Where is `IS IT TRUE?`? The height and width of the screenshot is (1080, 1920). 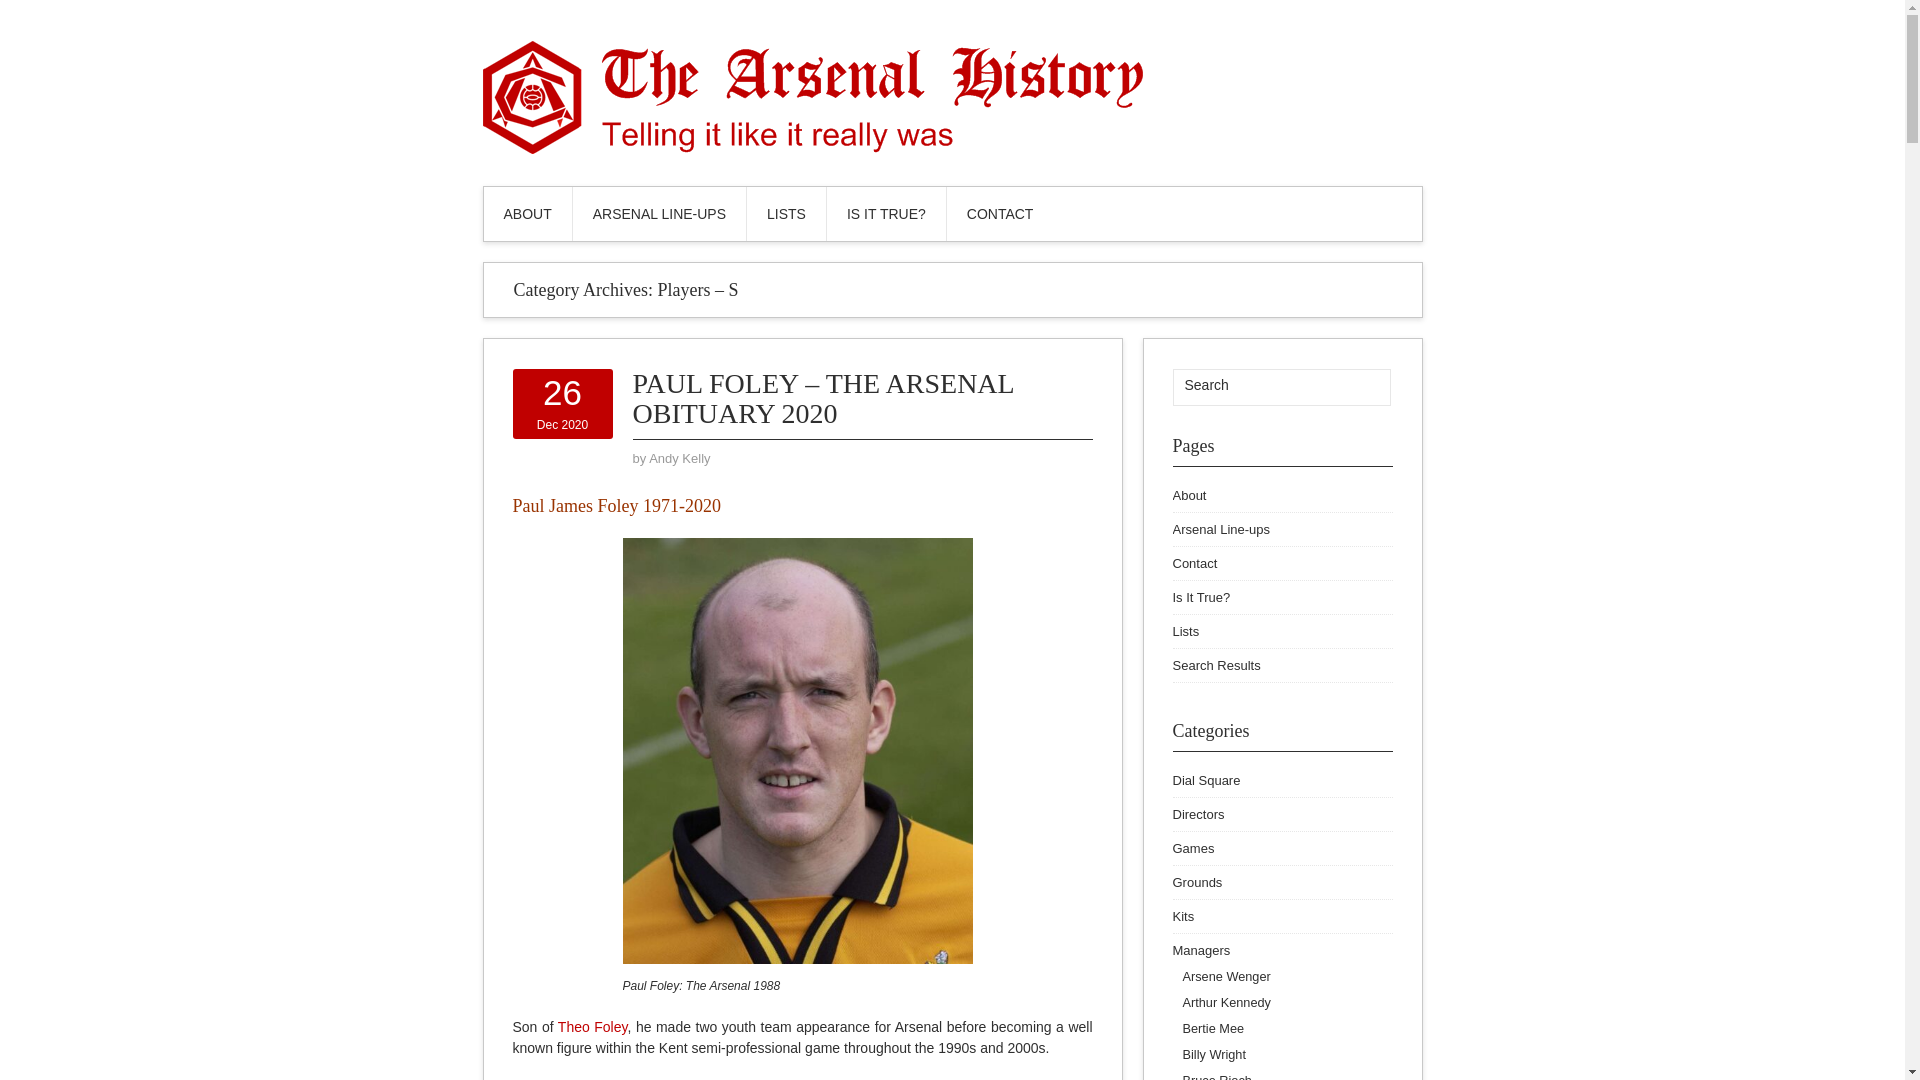
IS IT TRUE? is located at coordinates (886, 213).